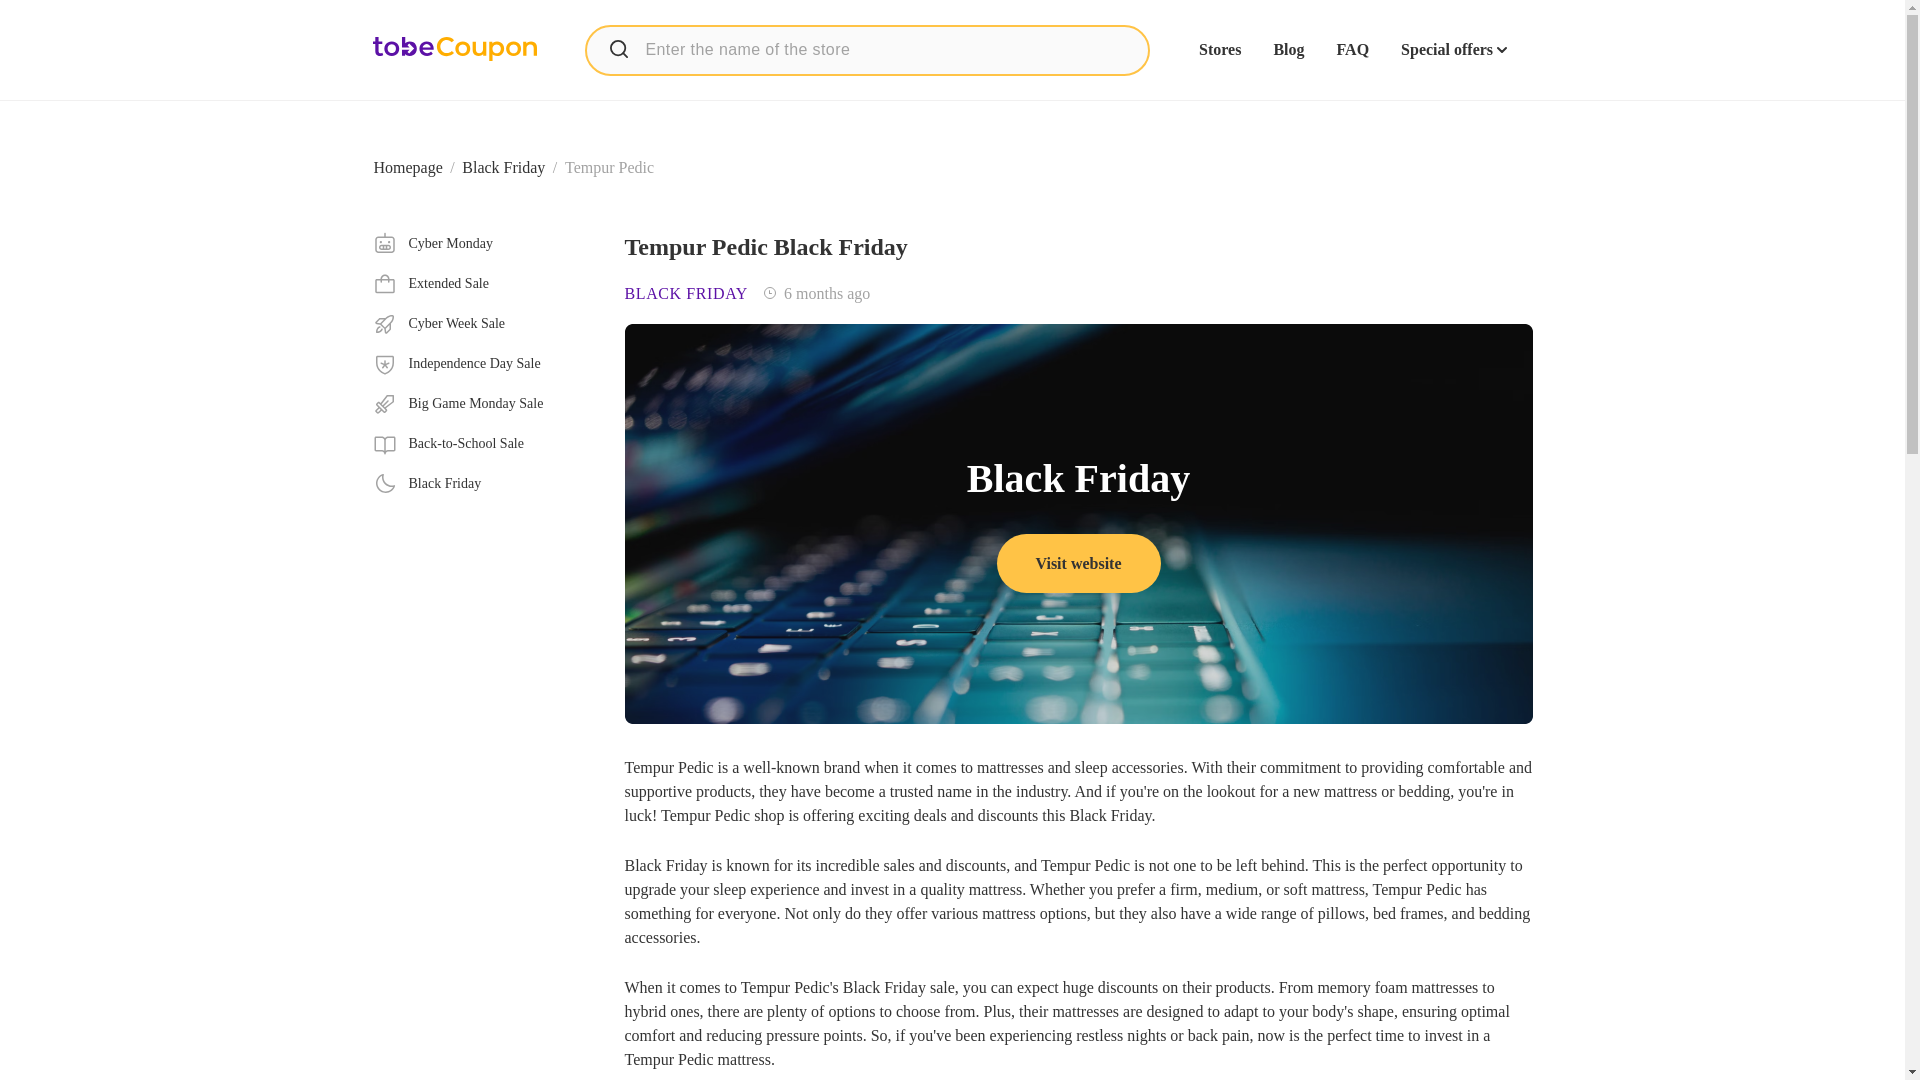 The height and width of the screenshot is (1080, 1920). Describe the element at coordinates (408, 167) in the screenshot. I see `Homepage` at that location.